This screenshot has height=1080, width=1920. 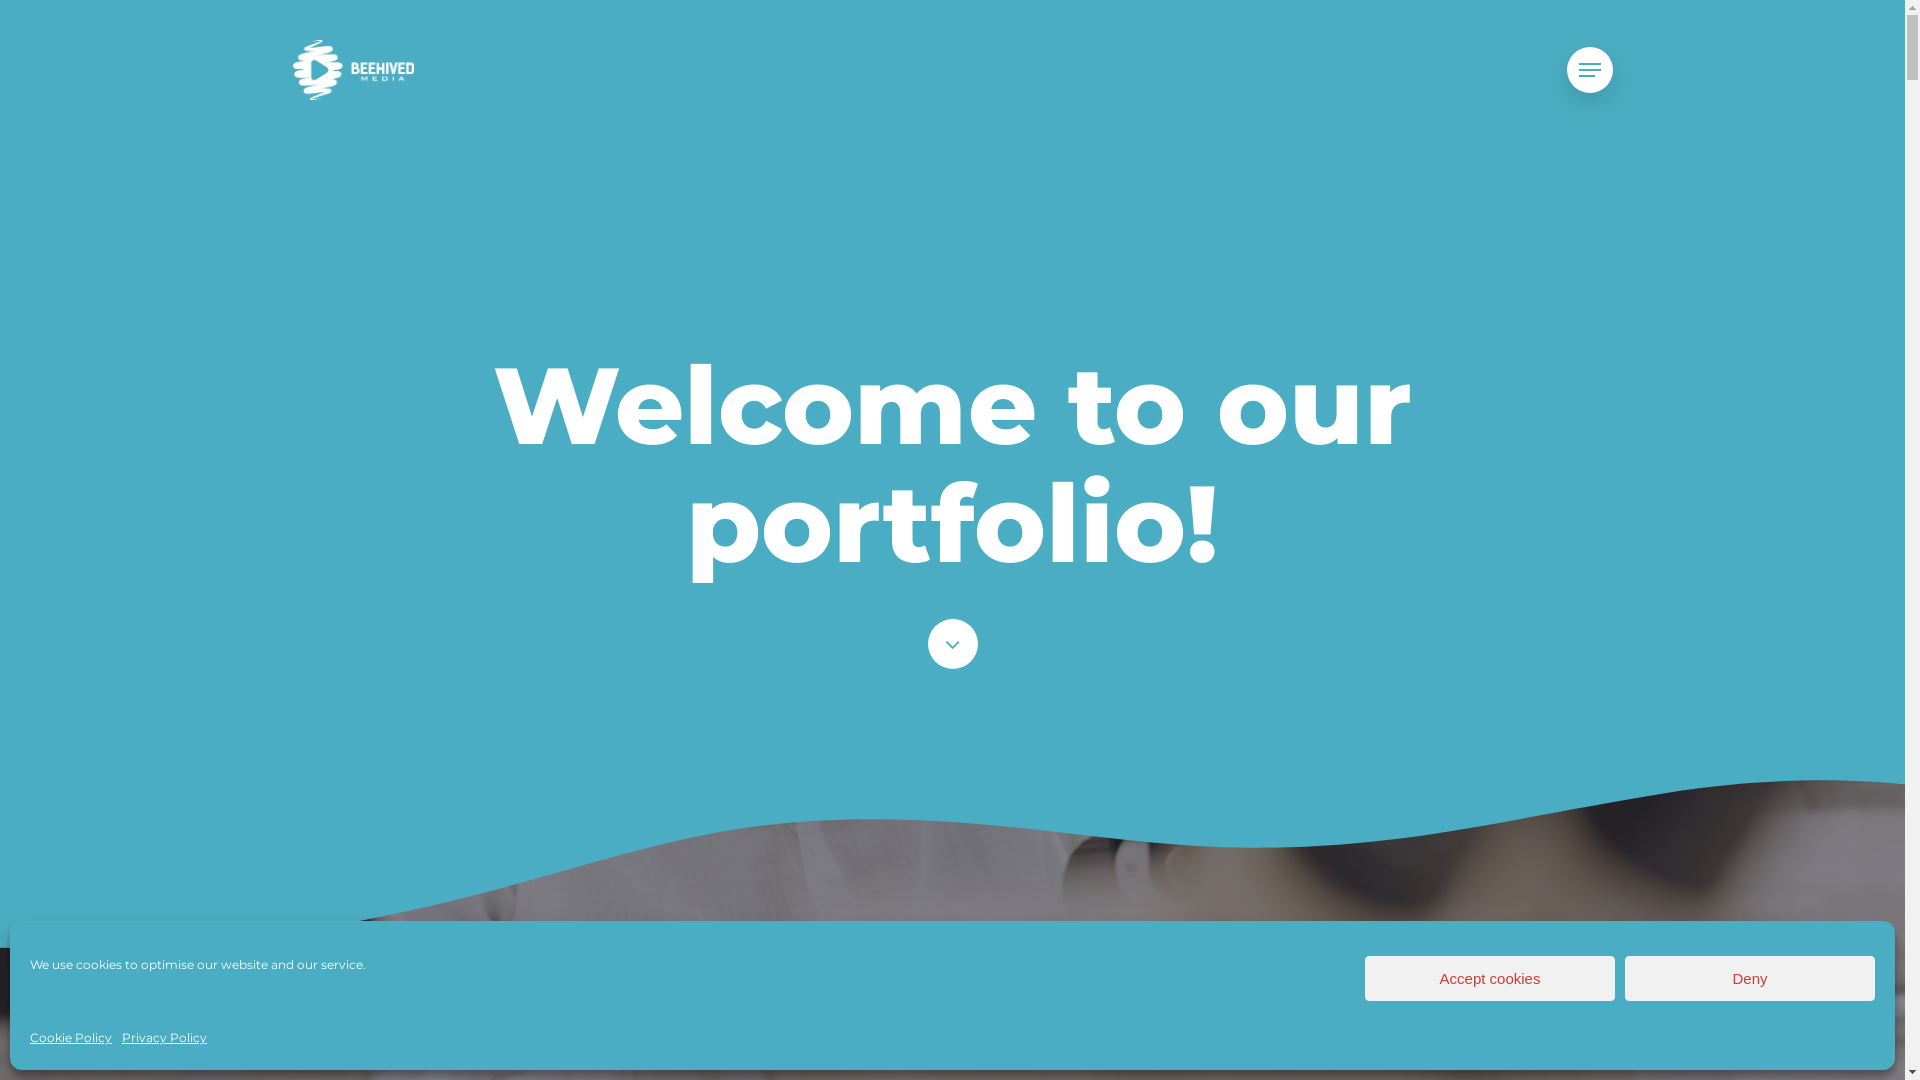 I want to click on Privacy Policy, so click(x=164, y=1038).